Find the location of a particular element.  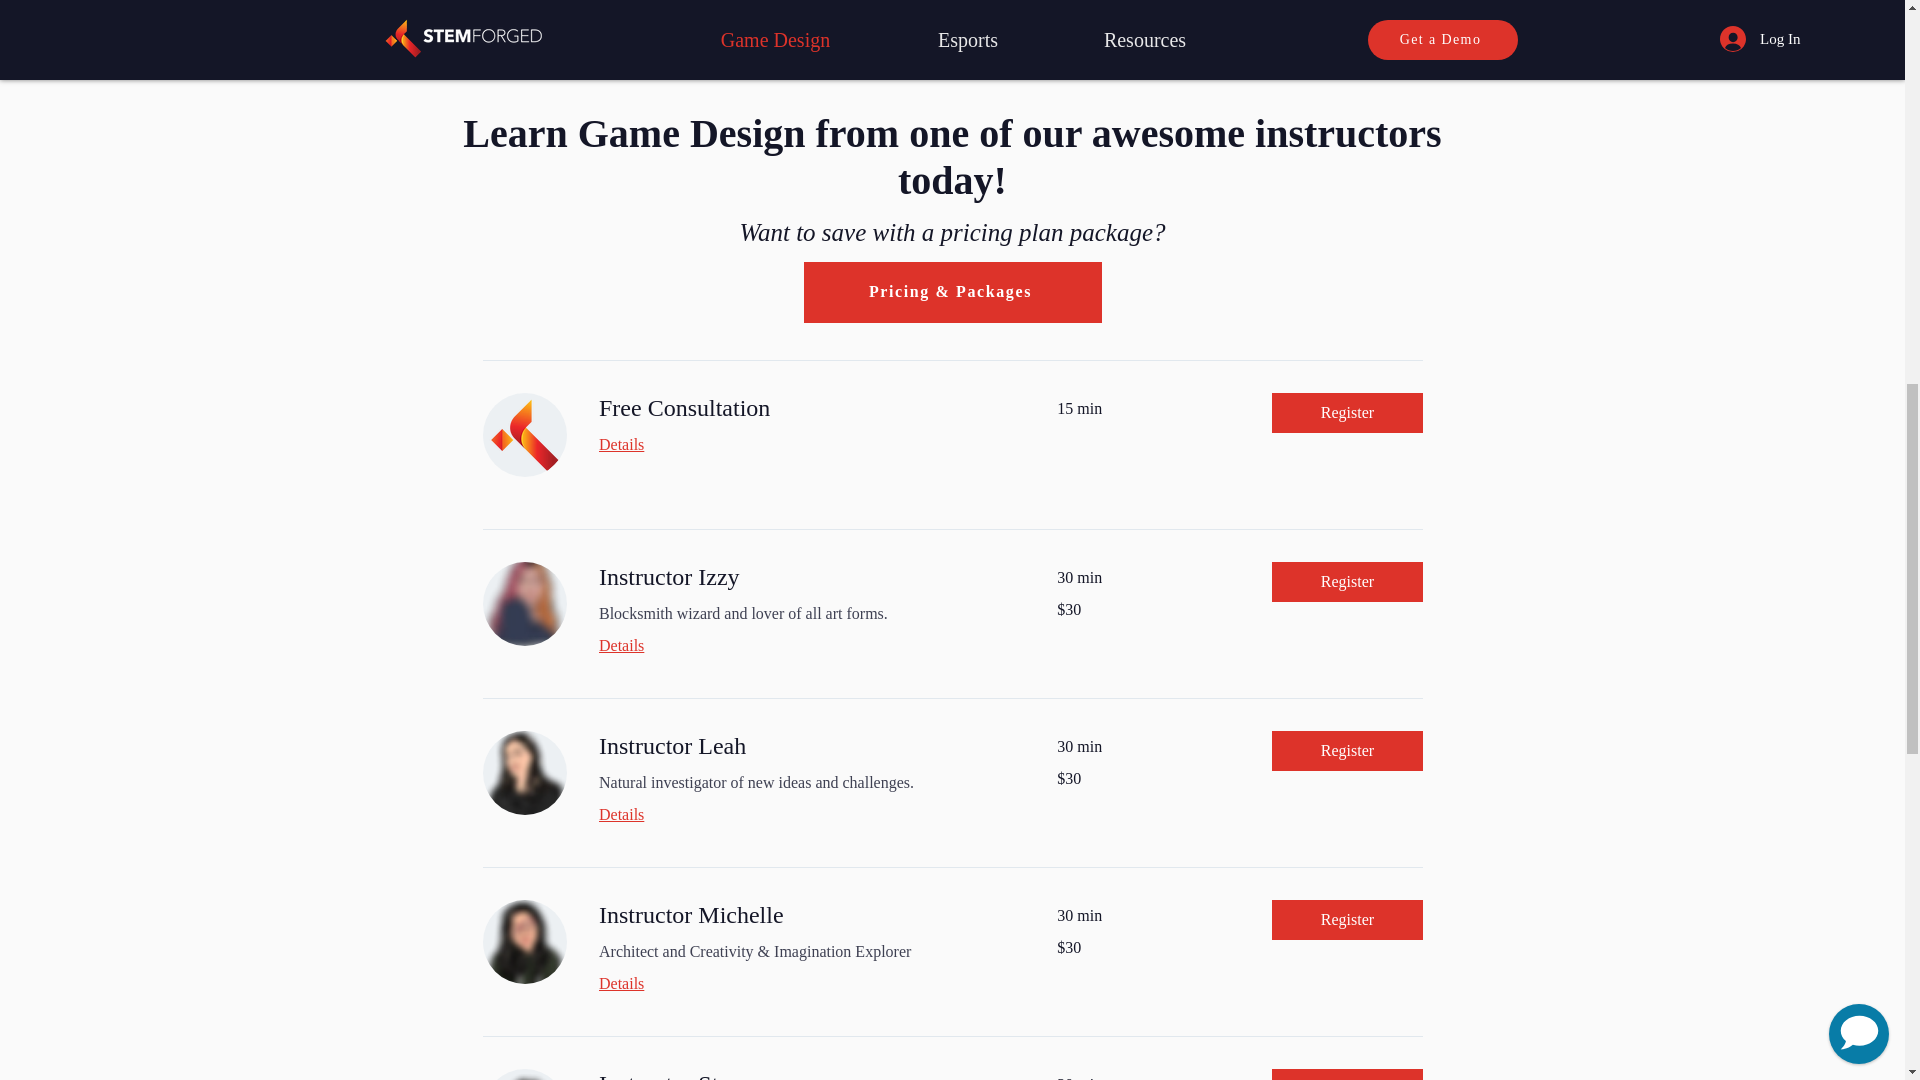

Details is located at coordinates (802, 645).